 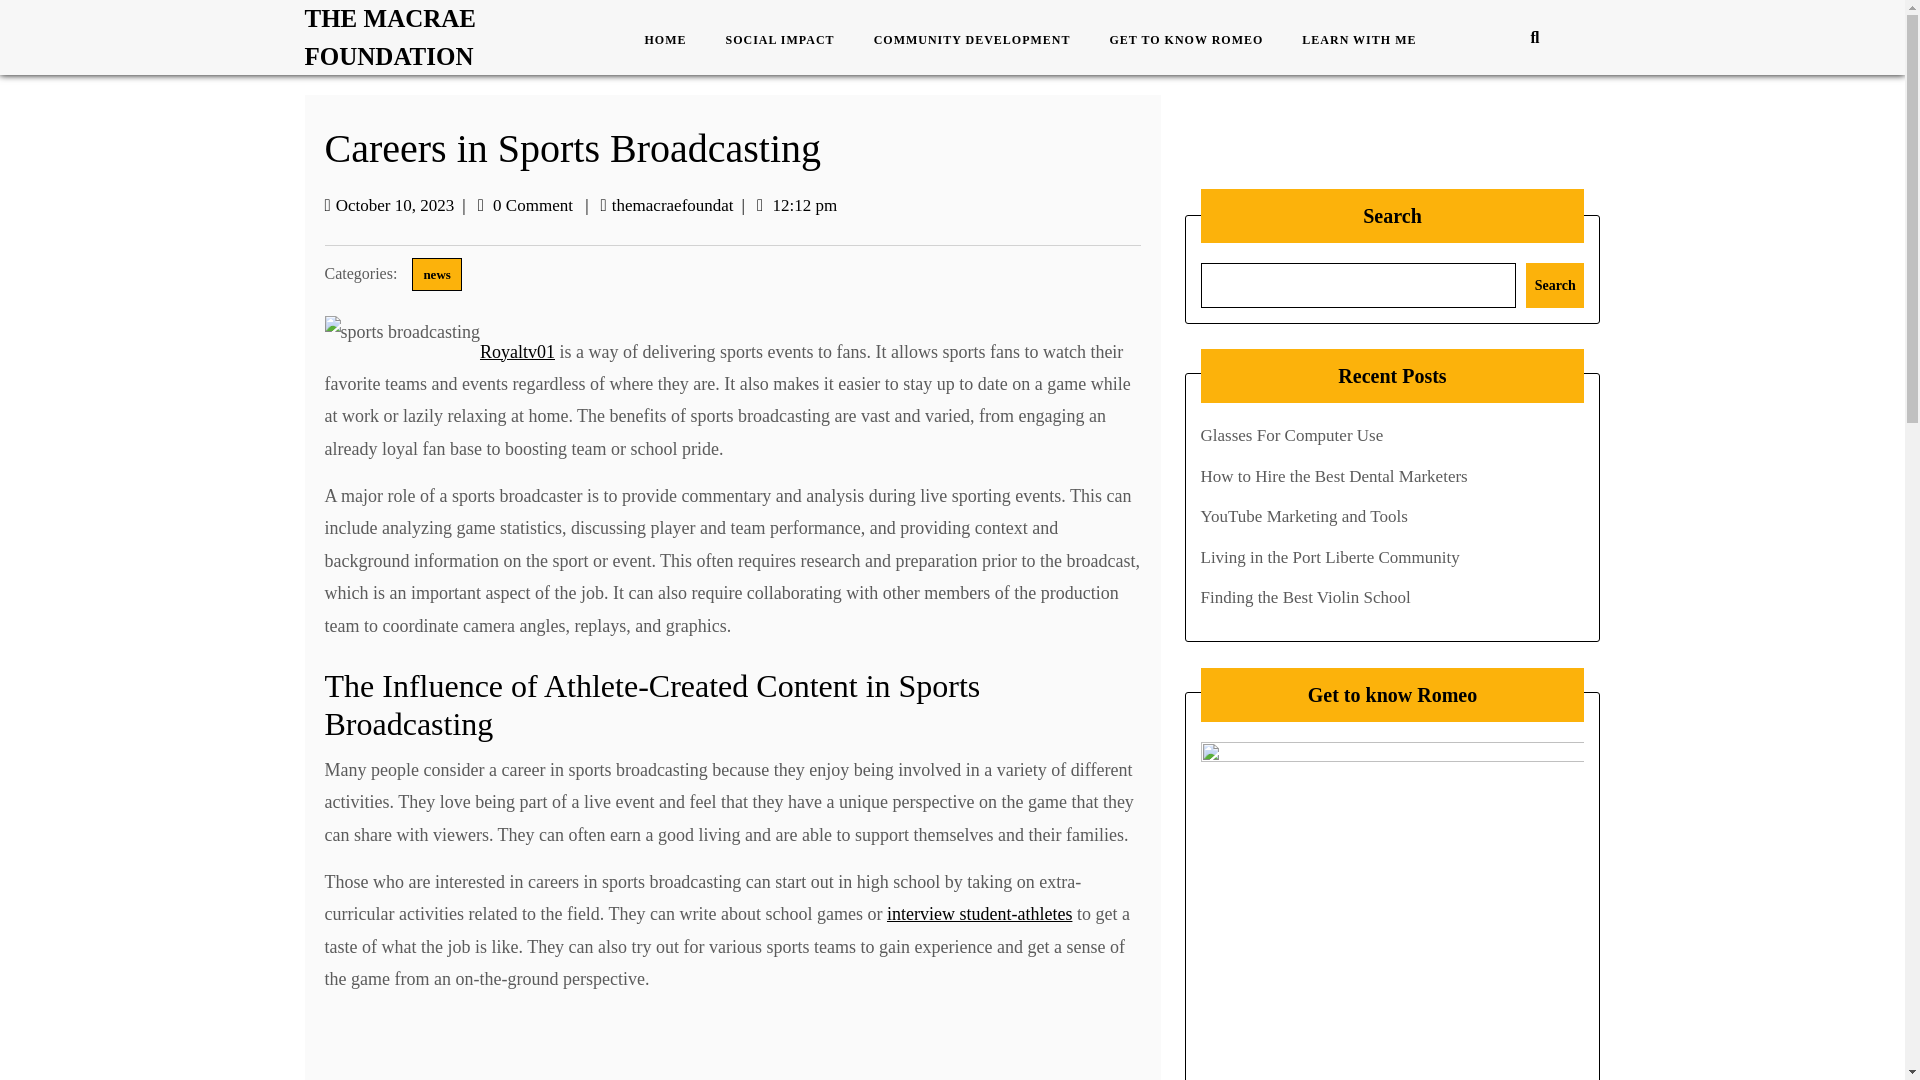 What do you see at coordinates (788, 40) in the screenshot?
I see `SOCIAL IMPACT` at bounding box center [788, 40].